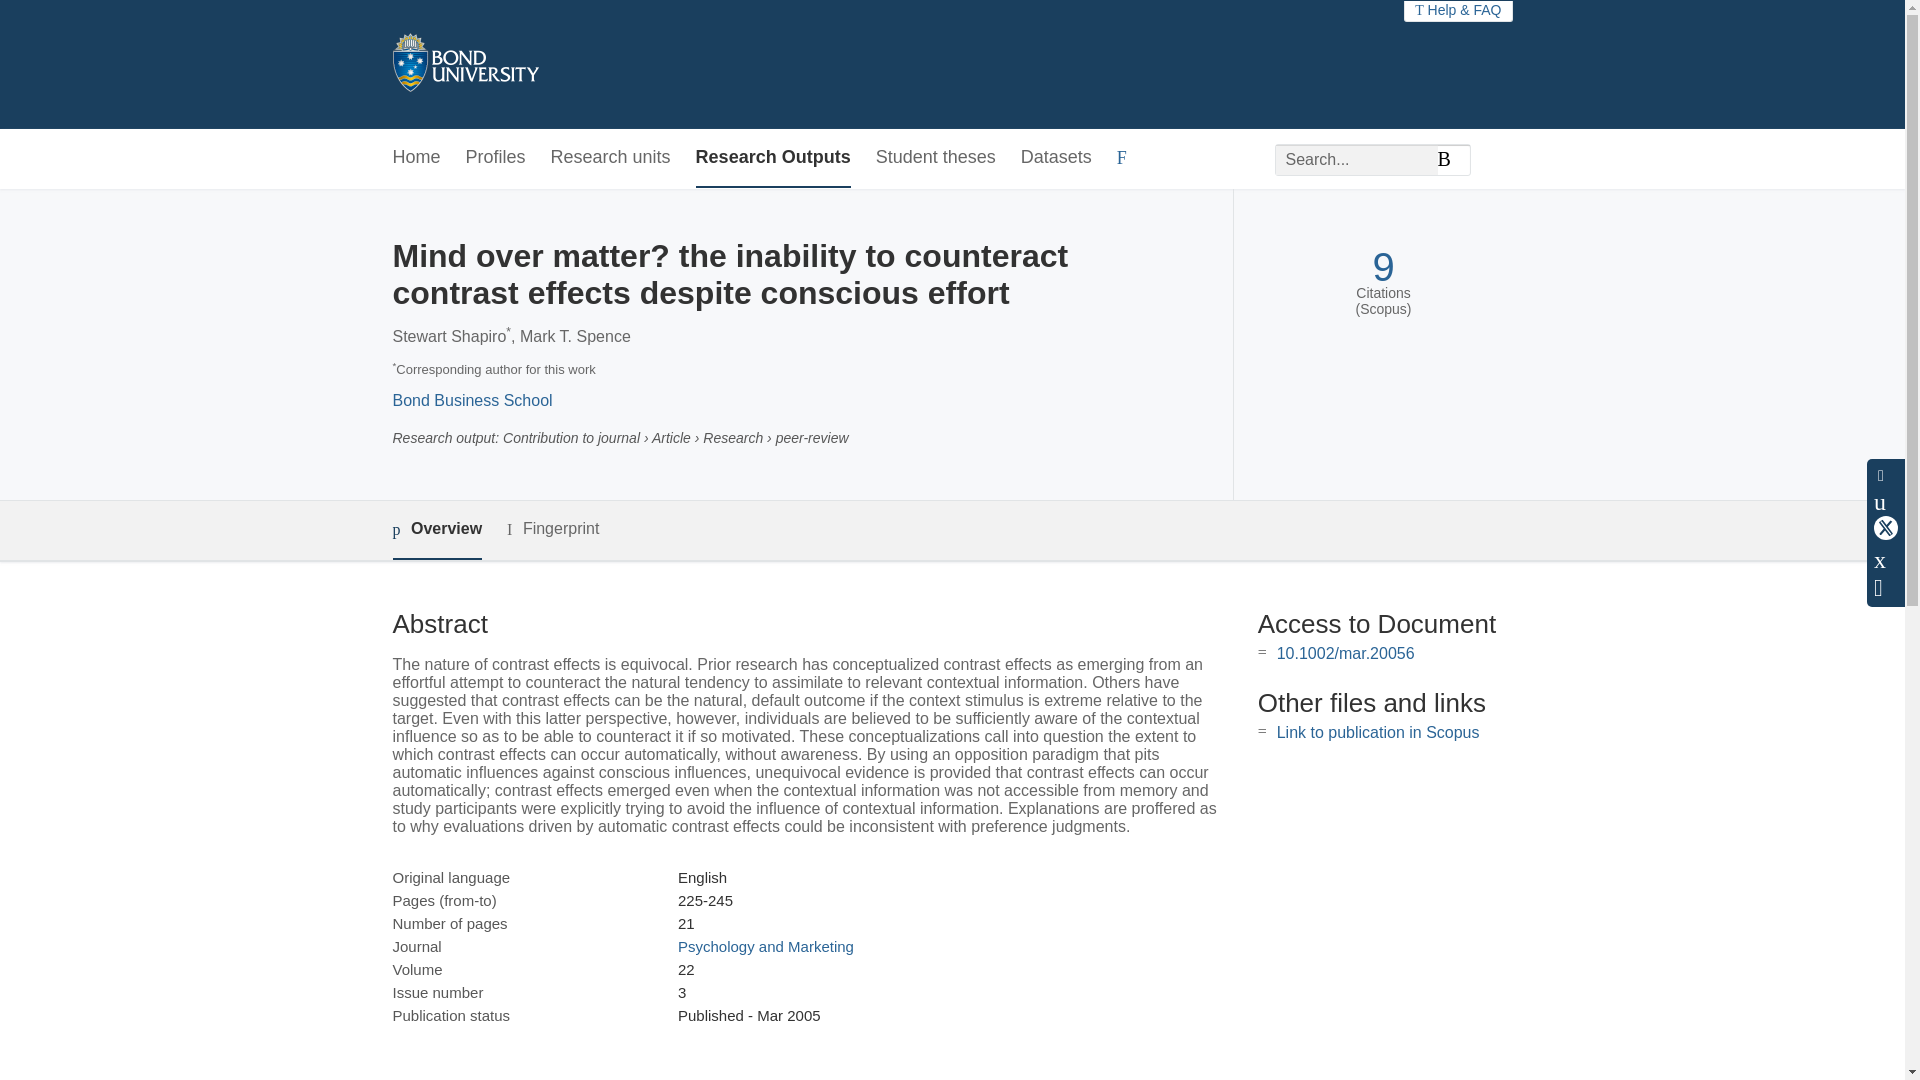 The width and height of the screenshot is (1920, 1080). Describe the element at coordinates (1378, 732) in the screenshot. I see `Link to publication in Scopus` at that location.